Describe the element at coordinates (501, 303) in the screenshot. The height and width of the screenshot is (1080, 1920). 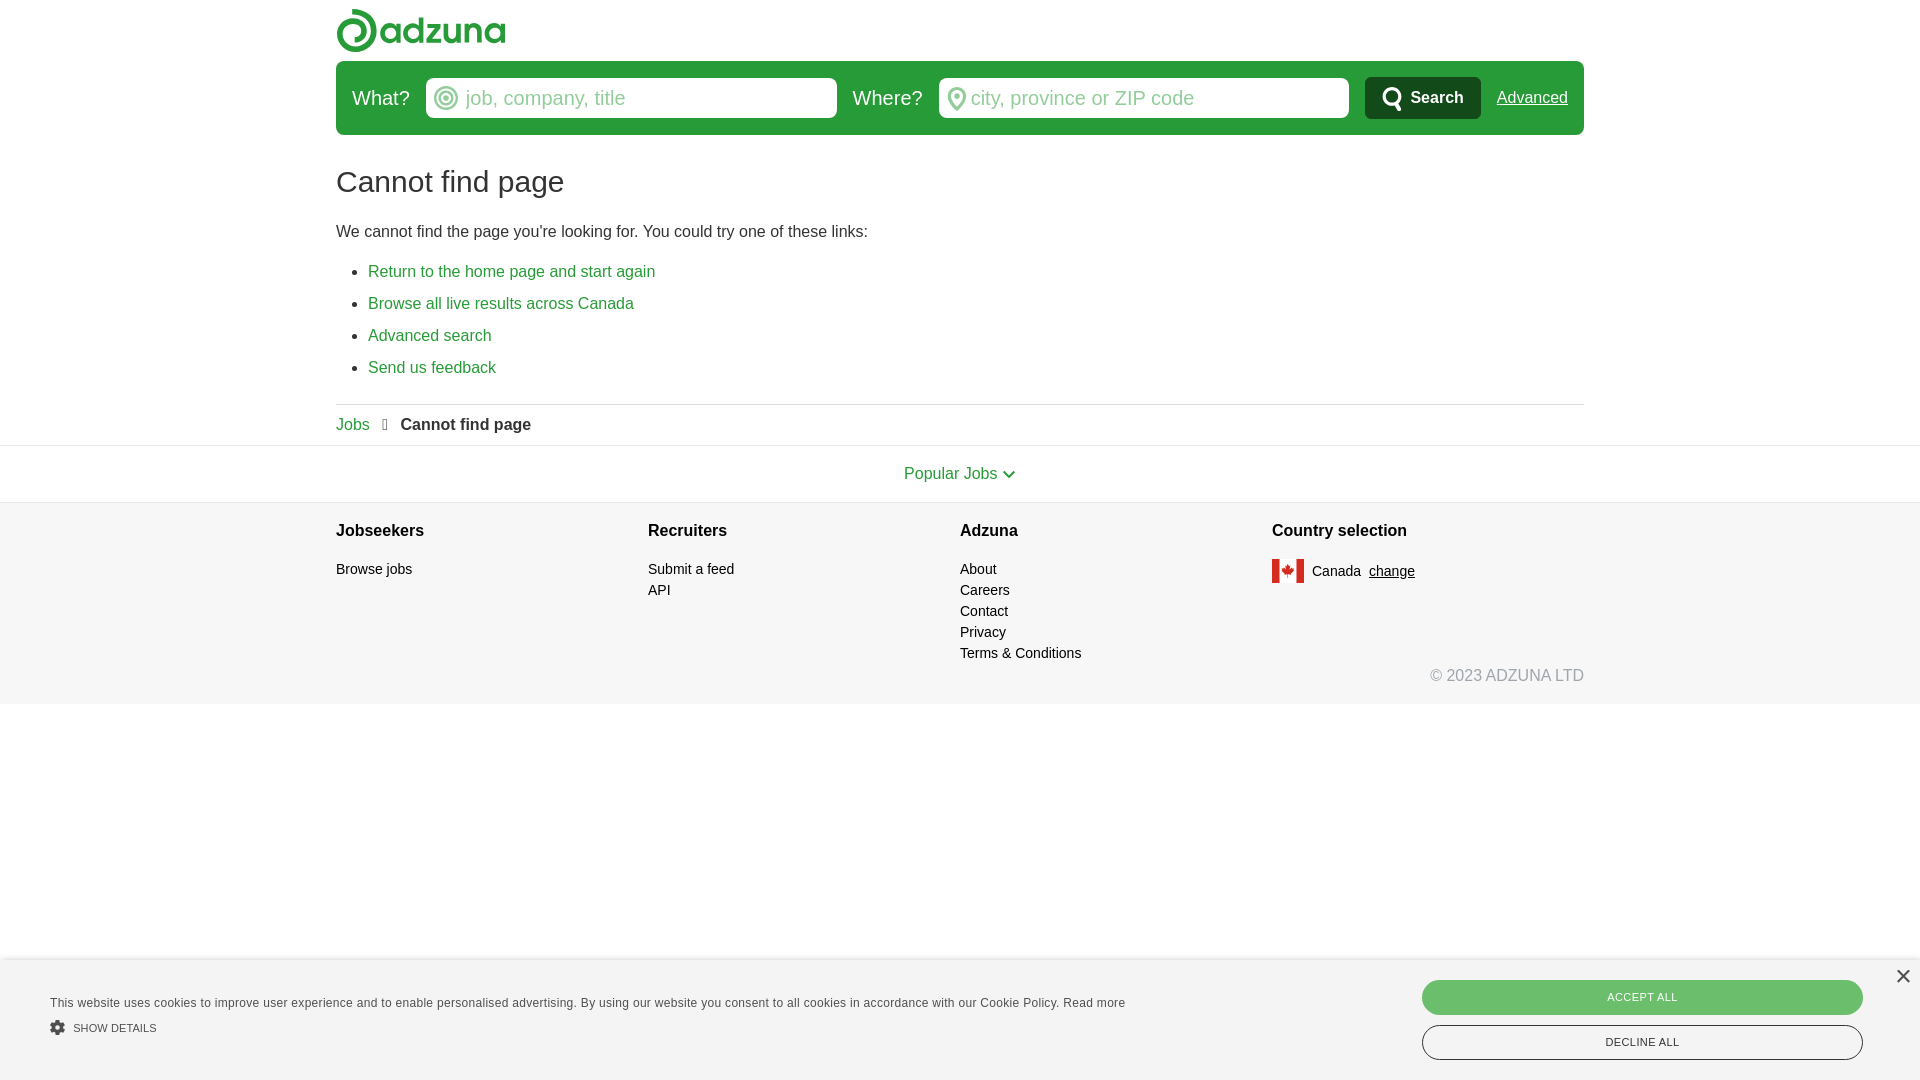
I see `Browse all live results across Canada` at that location.